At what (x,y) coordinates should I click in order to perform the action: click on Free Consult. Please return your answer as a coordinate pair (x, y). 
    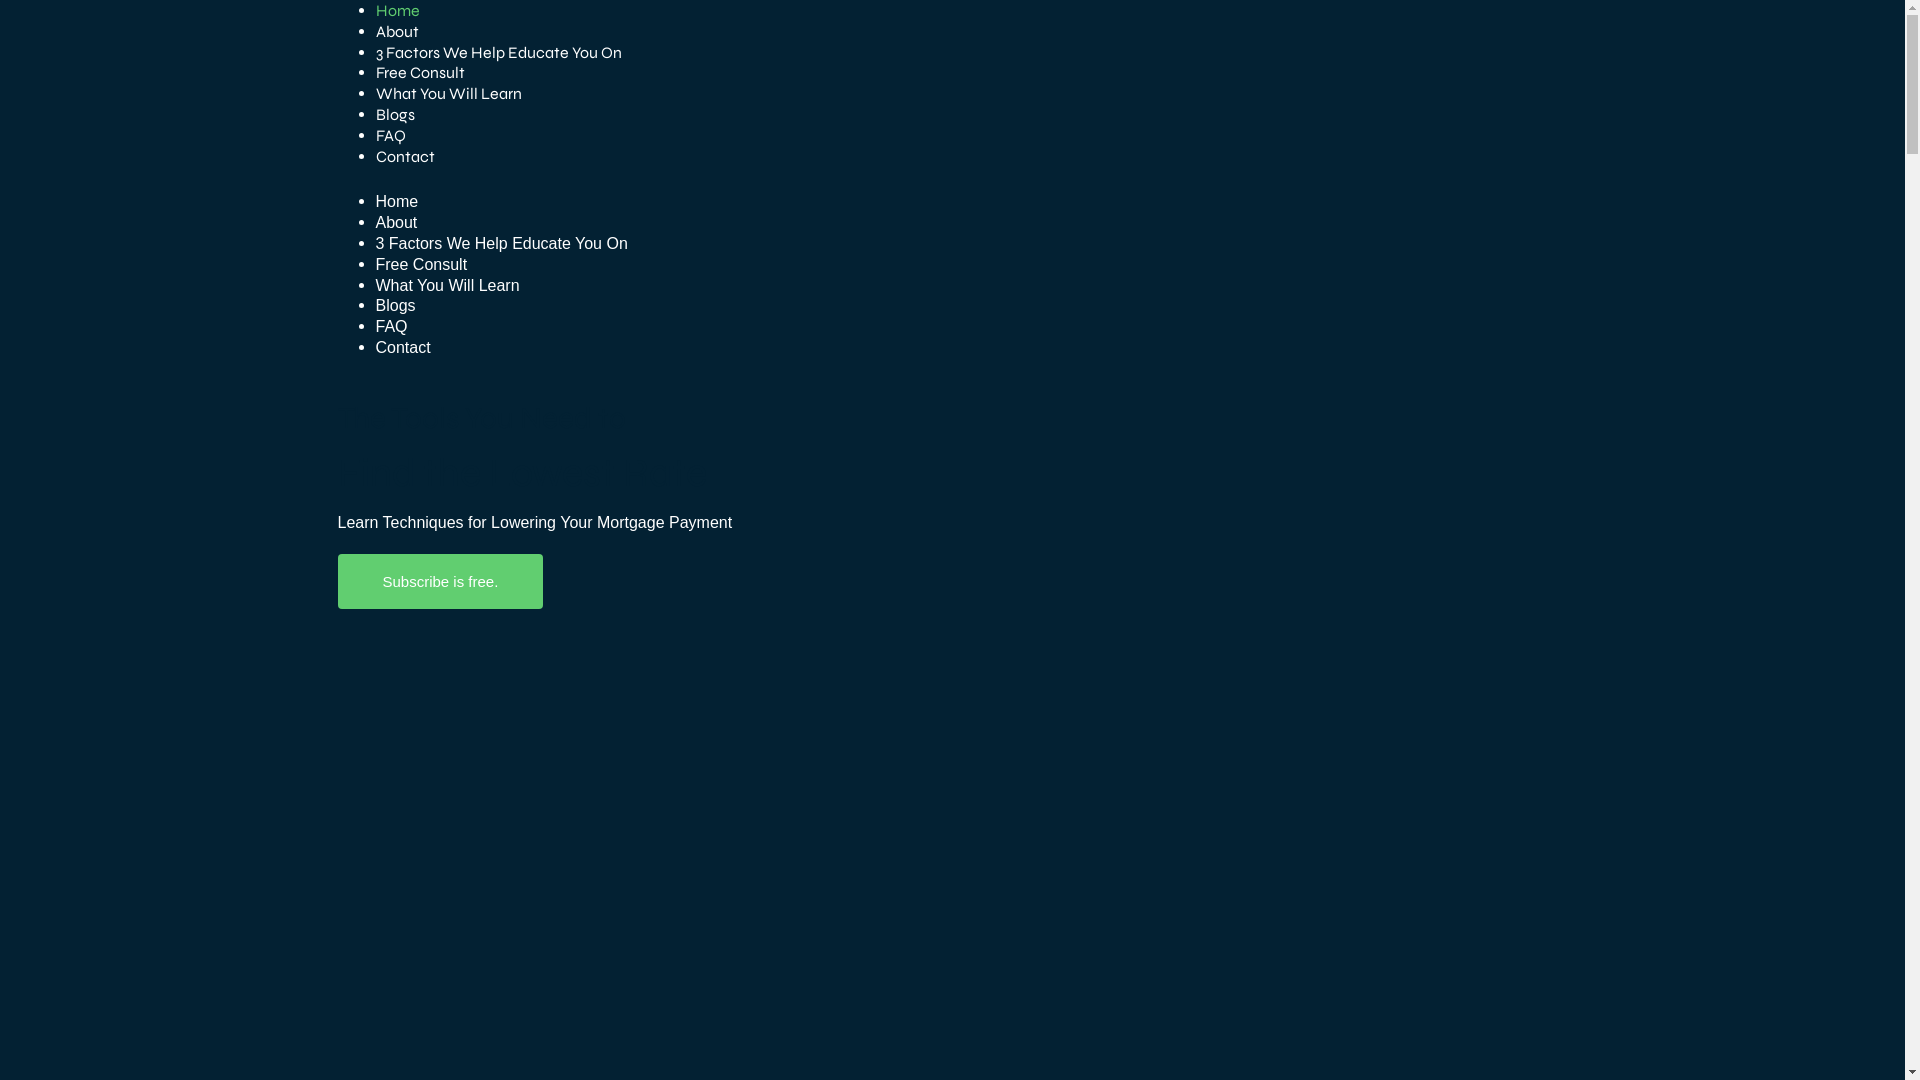
    Looking at the image, I should click on (422, 264).